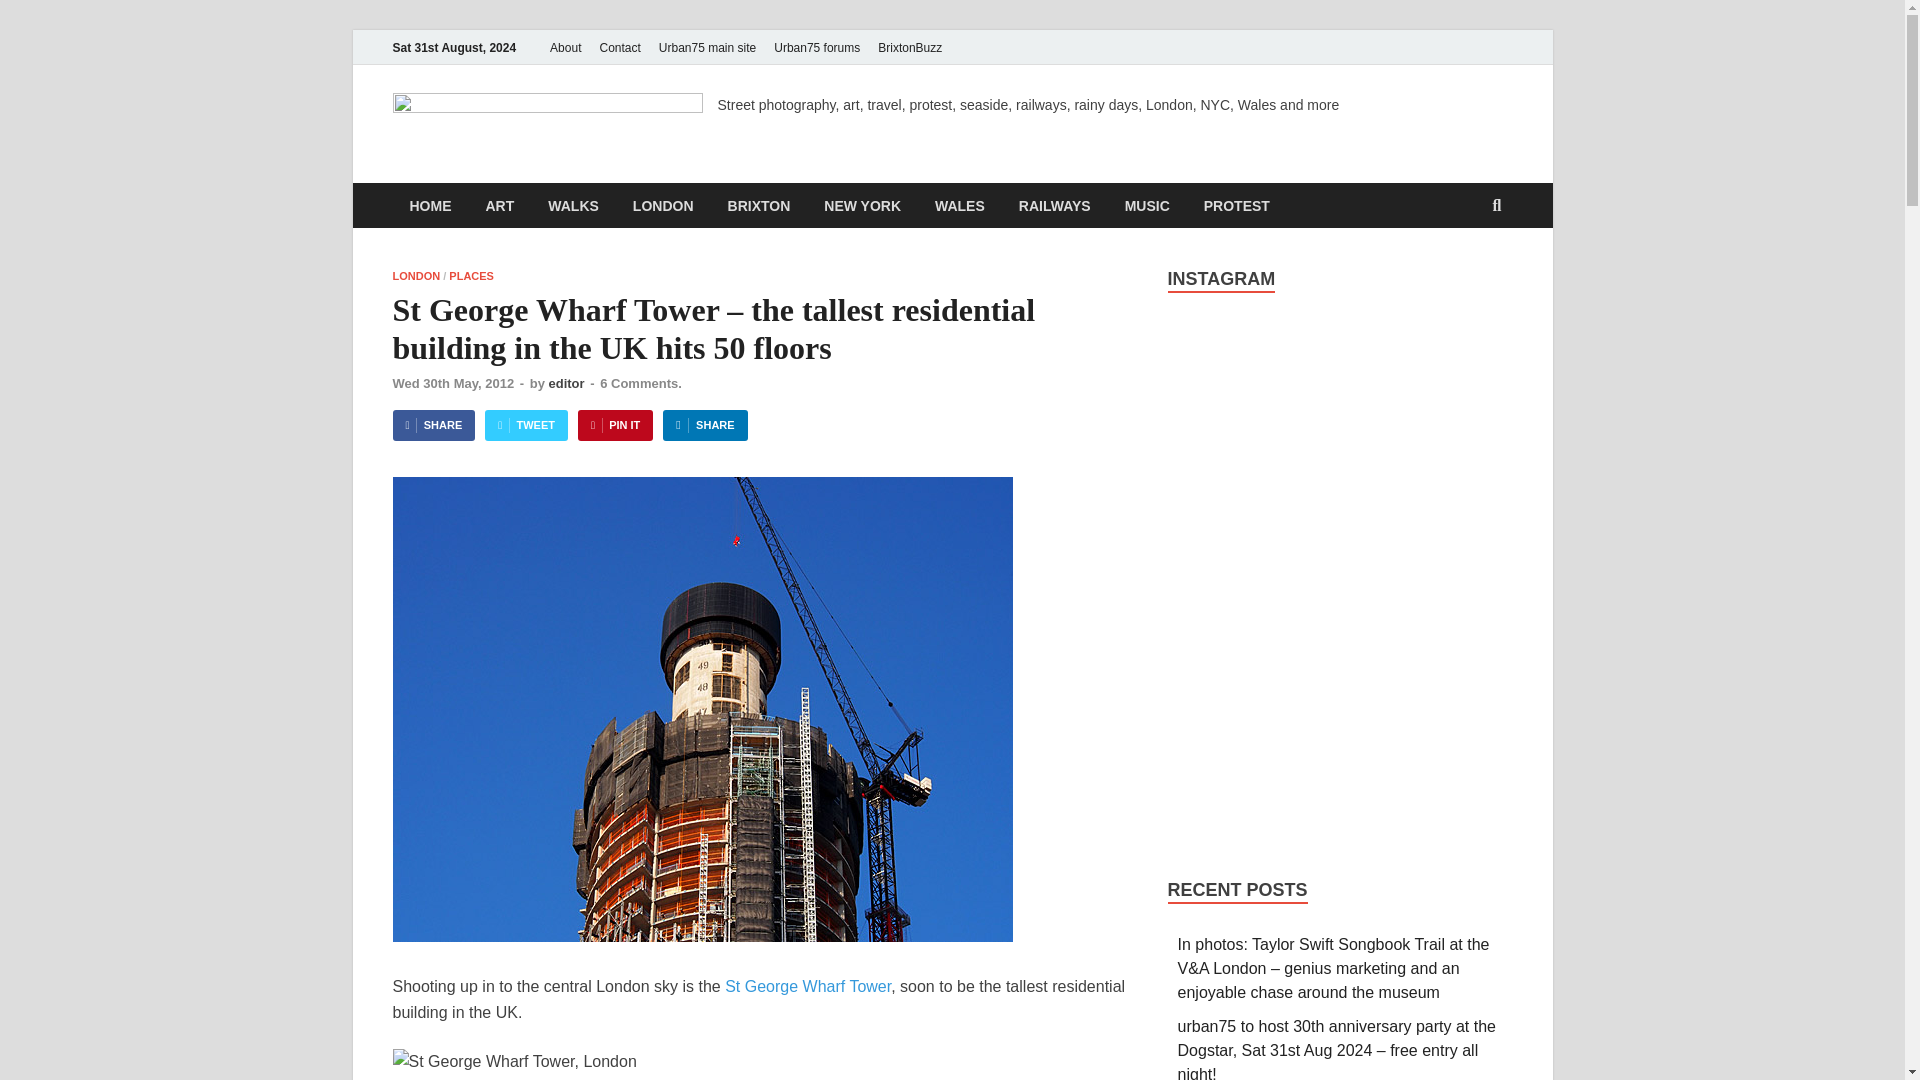 Image resolution: width=1920 pixels, height=1080 pixels. What do you see at coordinates (816, 47) in the screenshot?
I see `Urban75 forums` at bounding box center [816, 47].